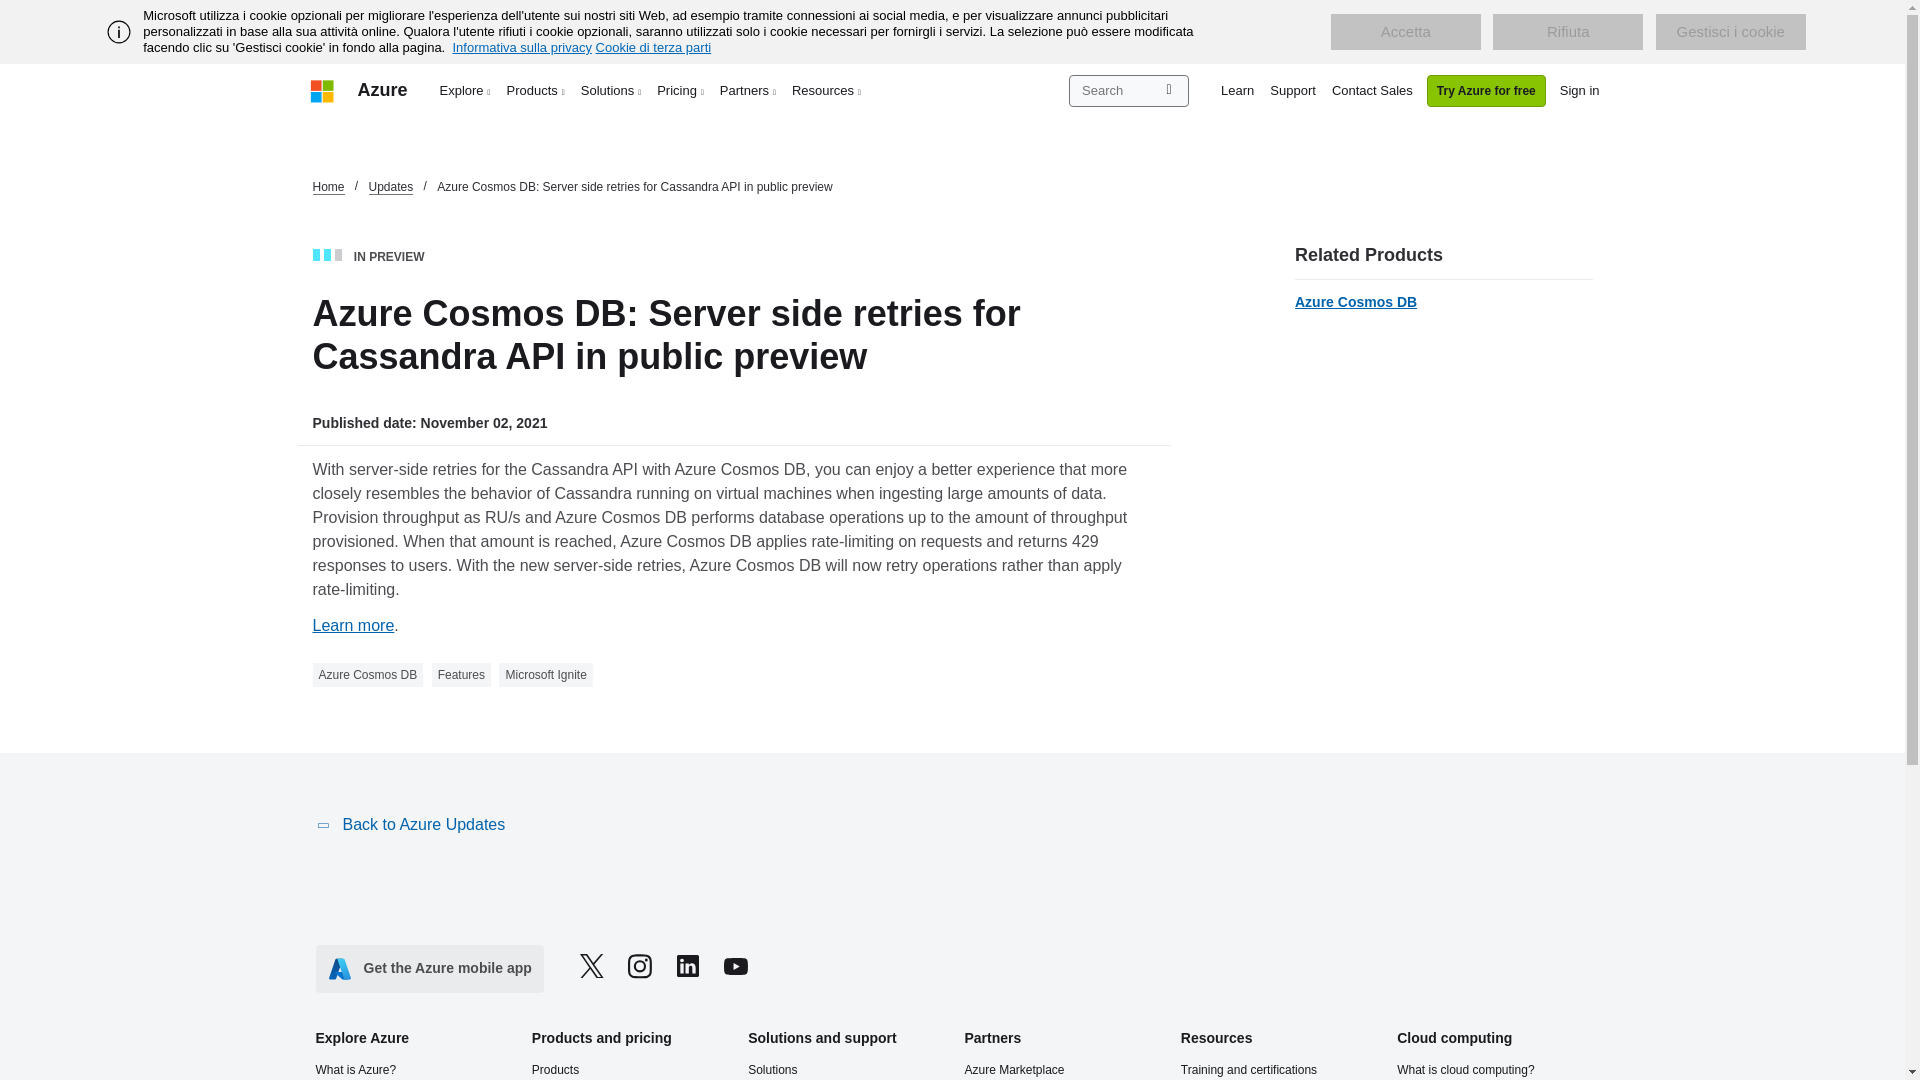 The width and height of the screenshot is (1920, 1080). Describe the element at coordinates (1405, 32) in the screenshot. I see `Accetta` at that location.